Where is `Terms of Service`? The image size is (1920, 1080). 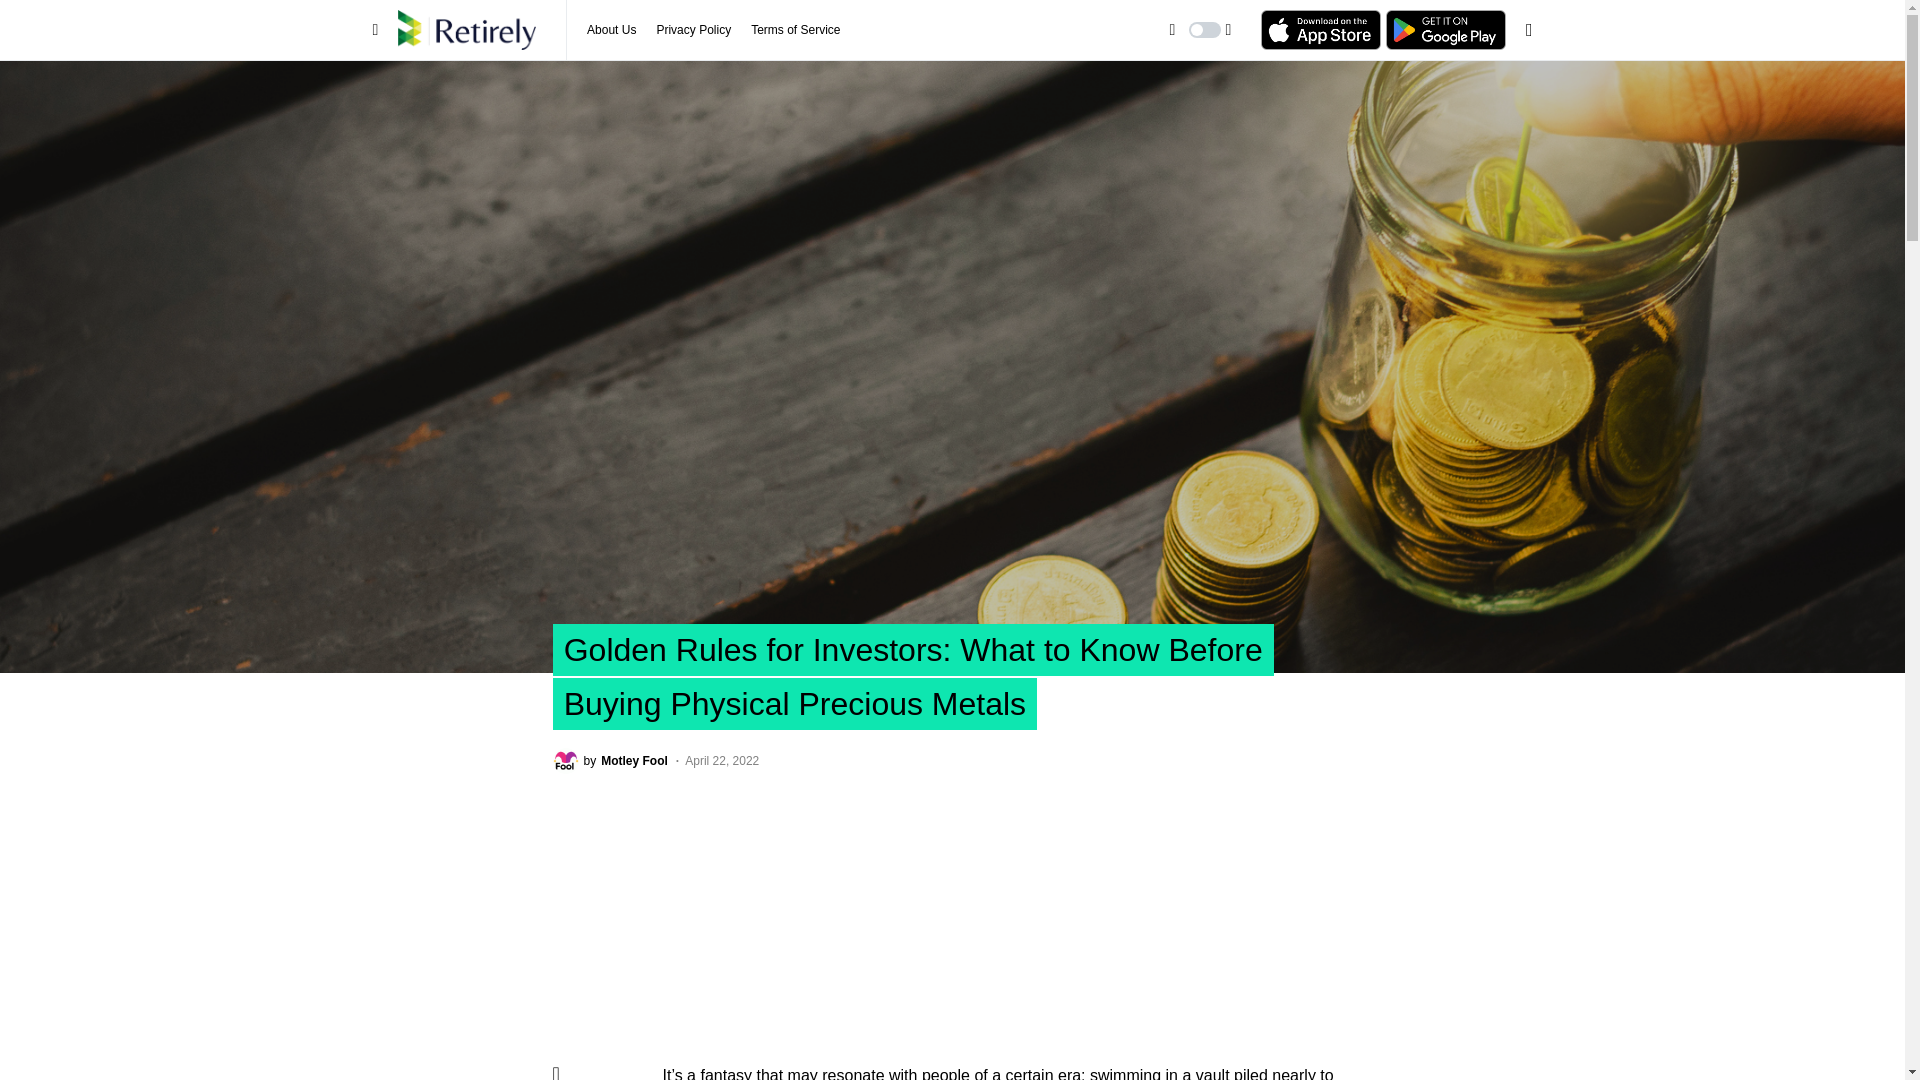
Terms of Service is located at coordinates (694, 30).